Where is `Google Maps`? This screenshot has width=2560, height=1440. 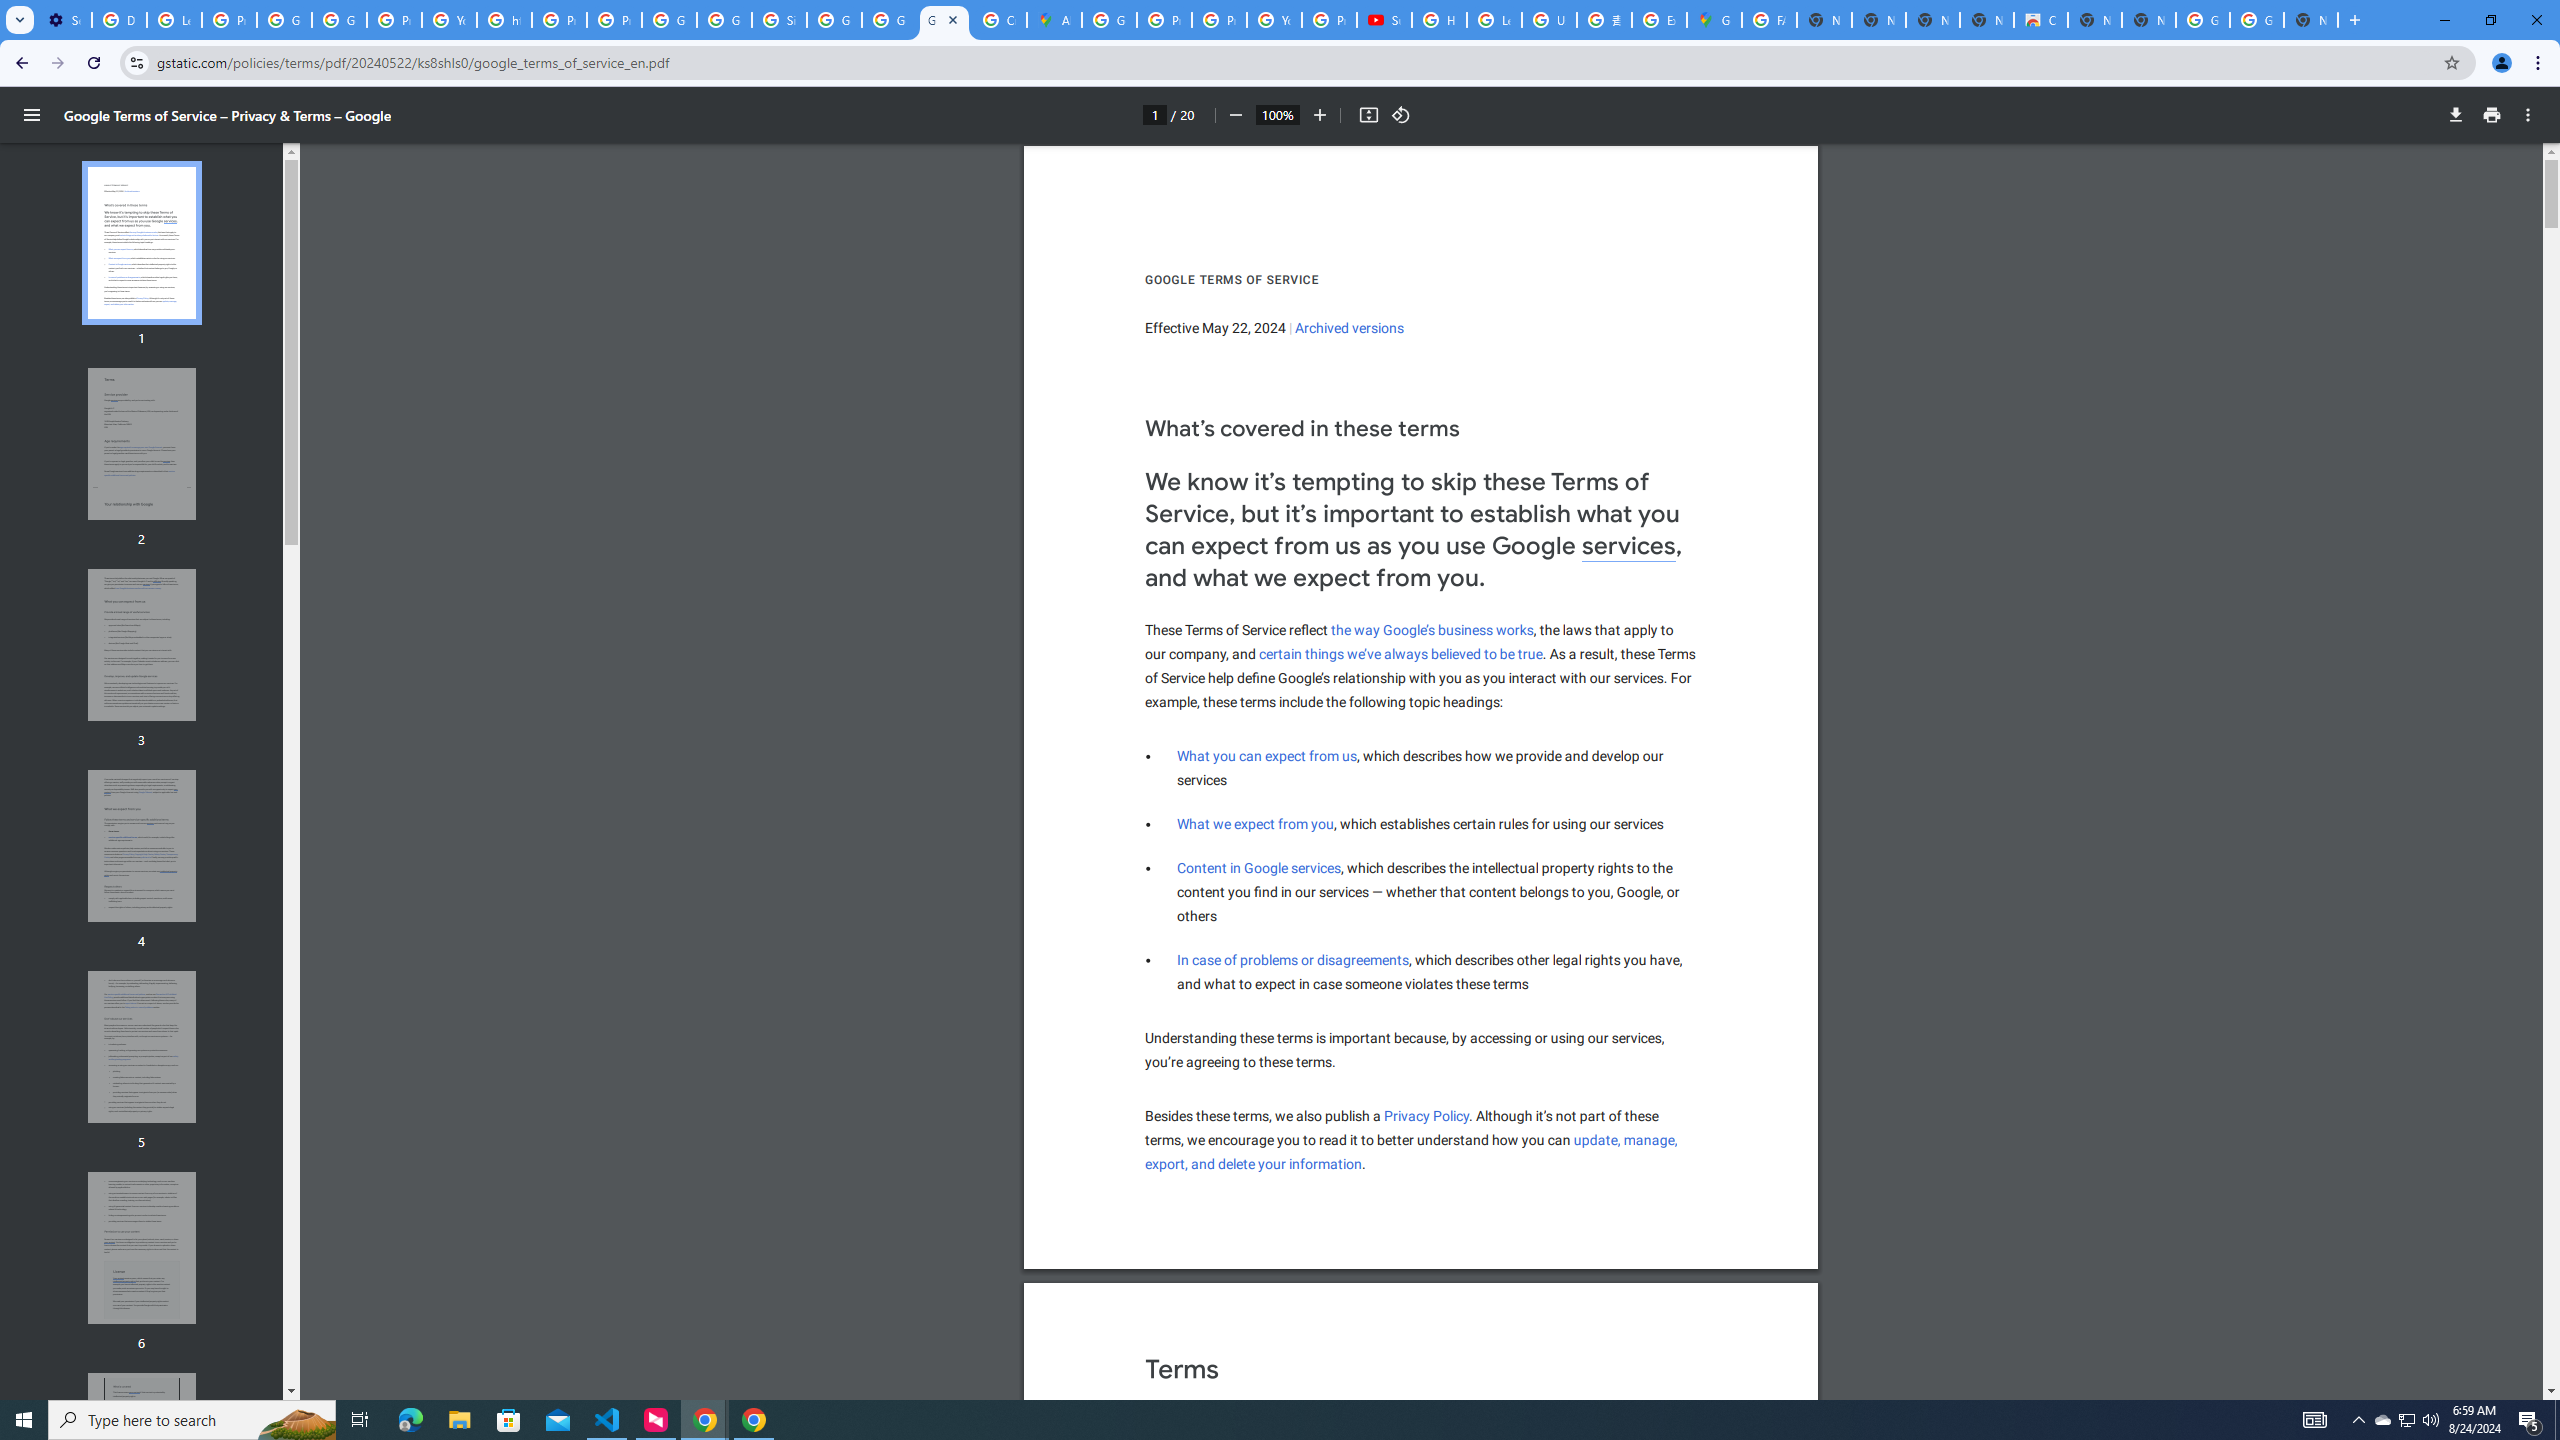 Google Maps is located at coordinates (1714, 20).